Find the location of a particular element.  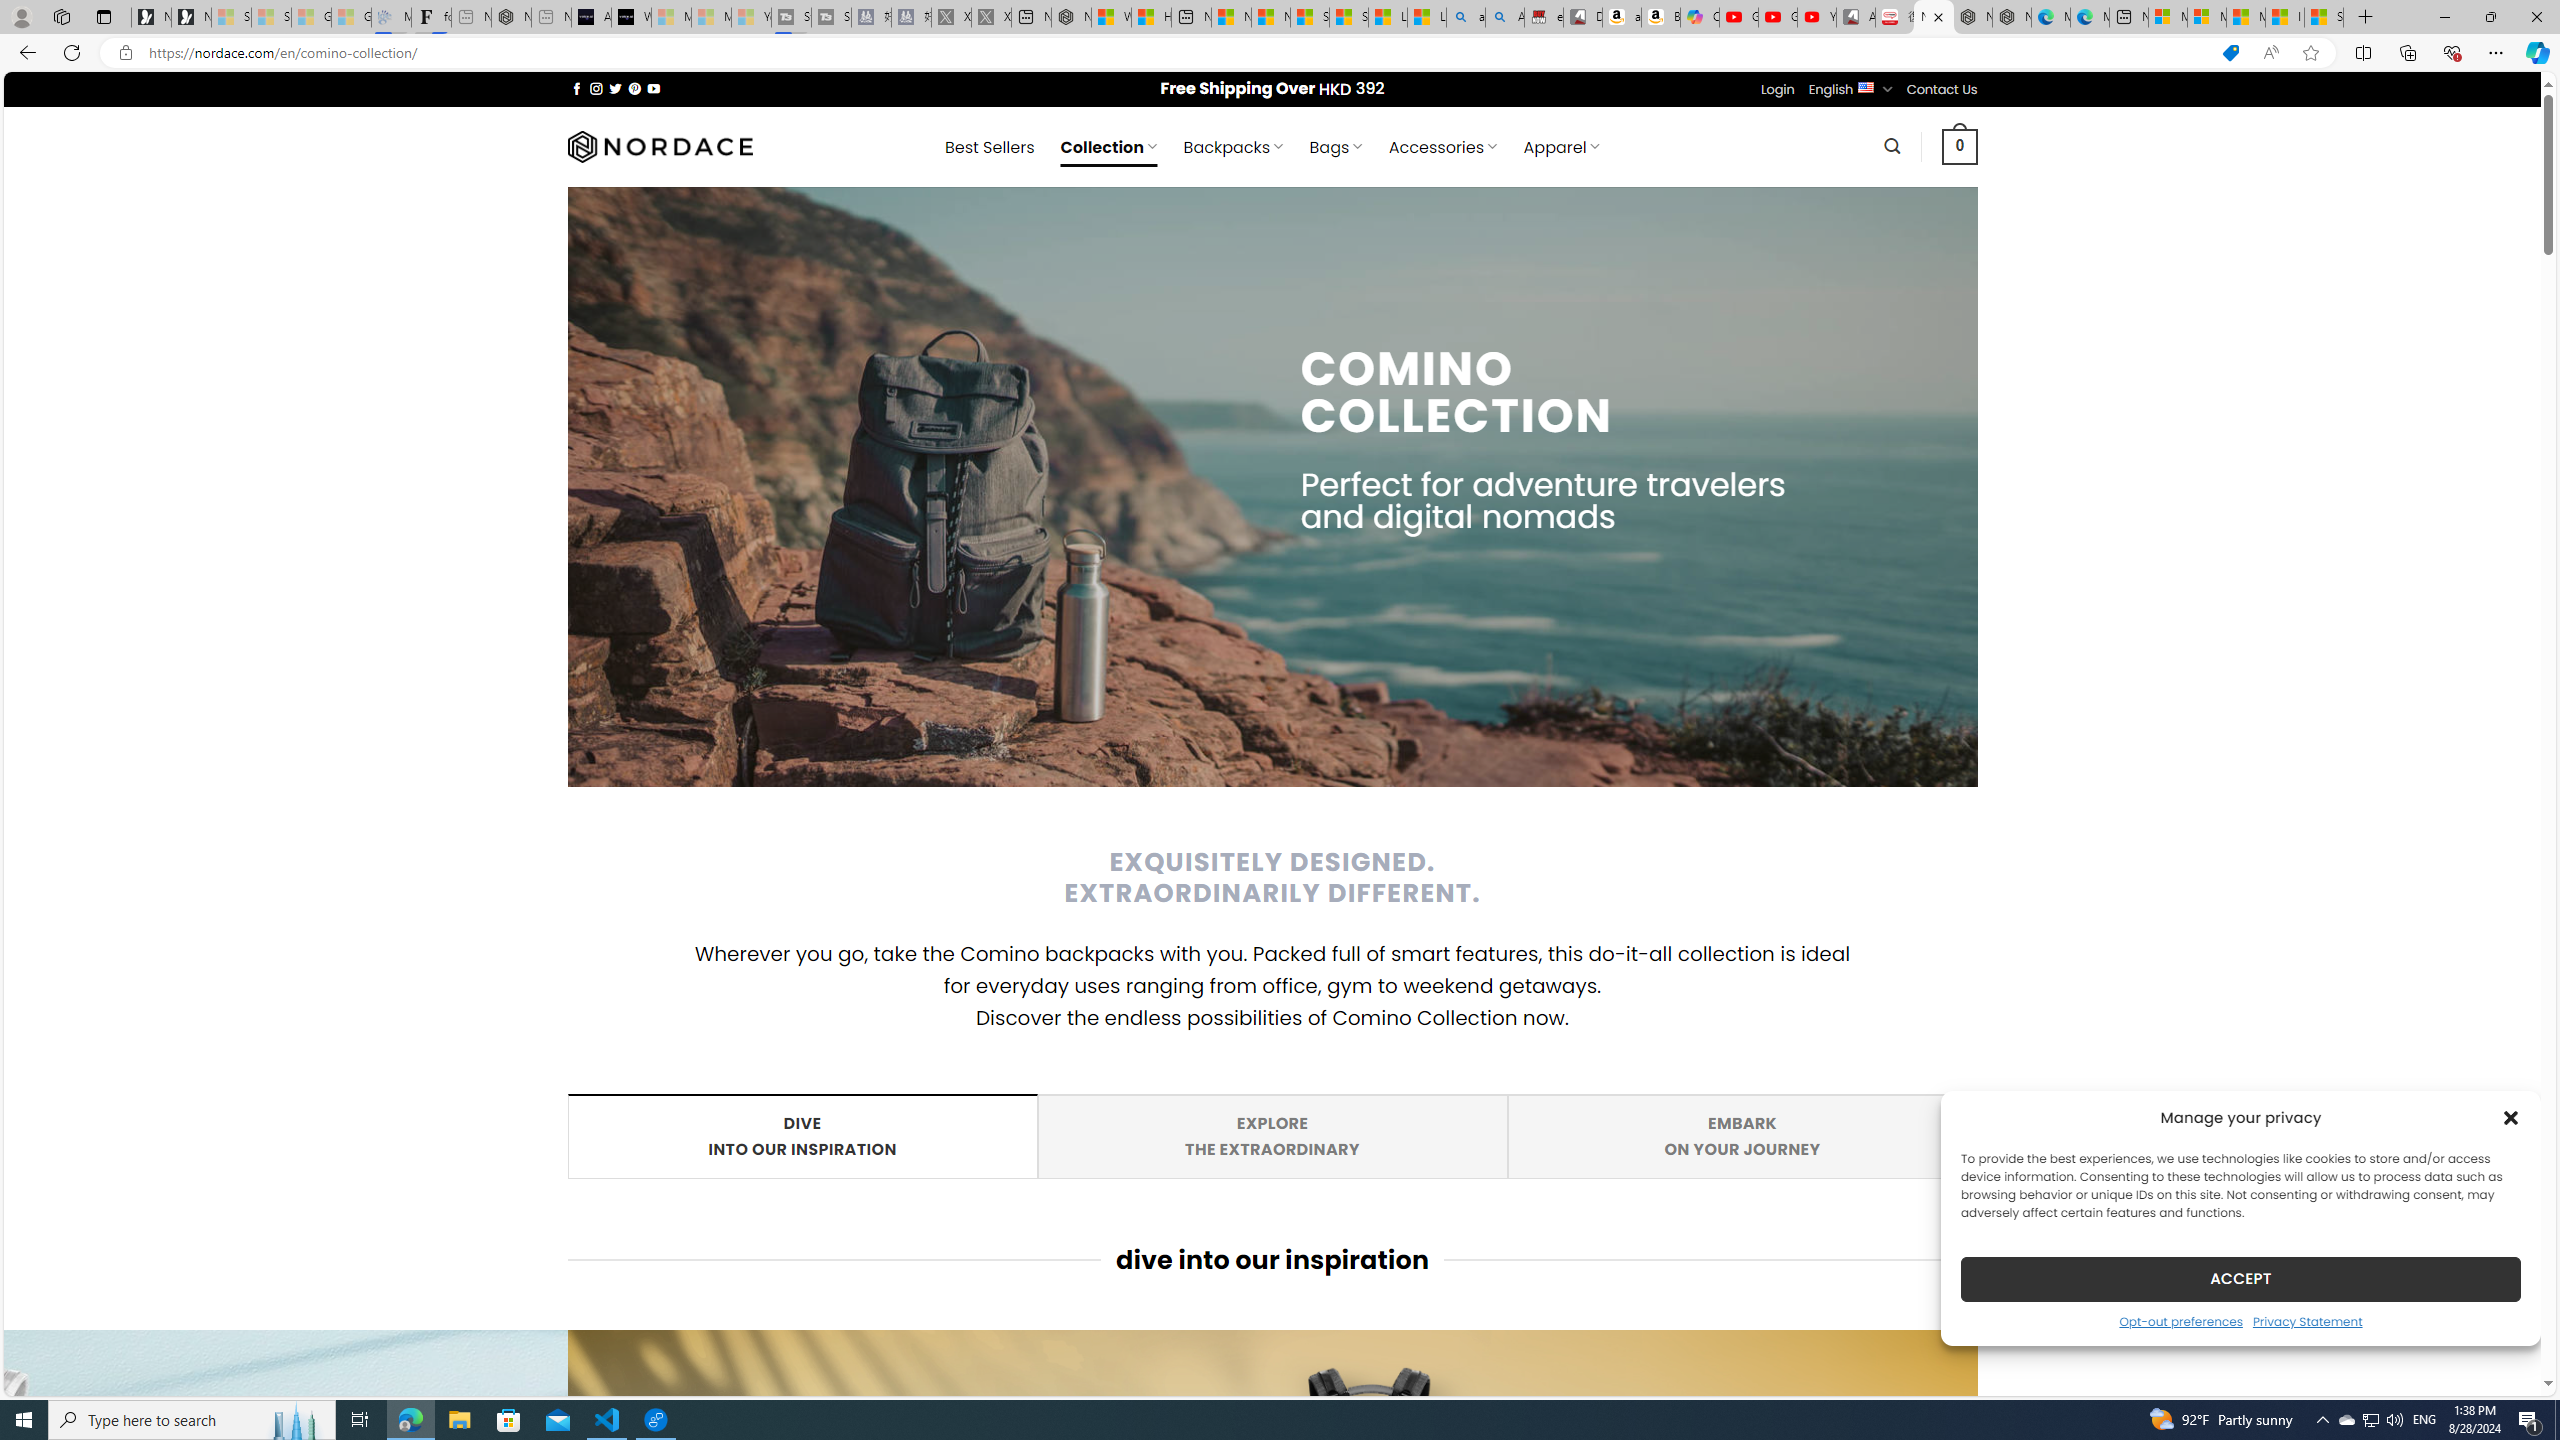

Nordace - #1 Japanese Best-Seller - Siena Smart Backpack is located at coordinates (512, 17).